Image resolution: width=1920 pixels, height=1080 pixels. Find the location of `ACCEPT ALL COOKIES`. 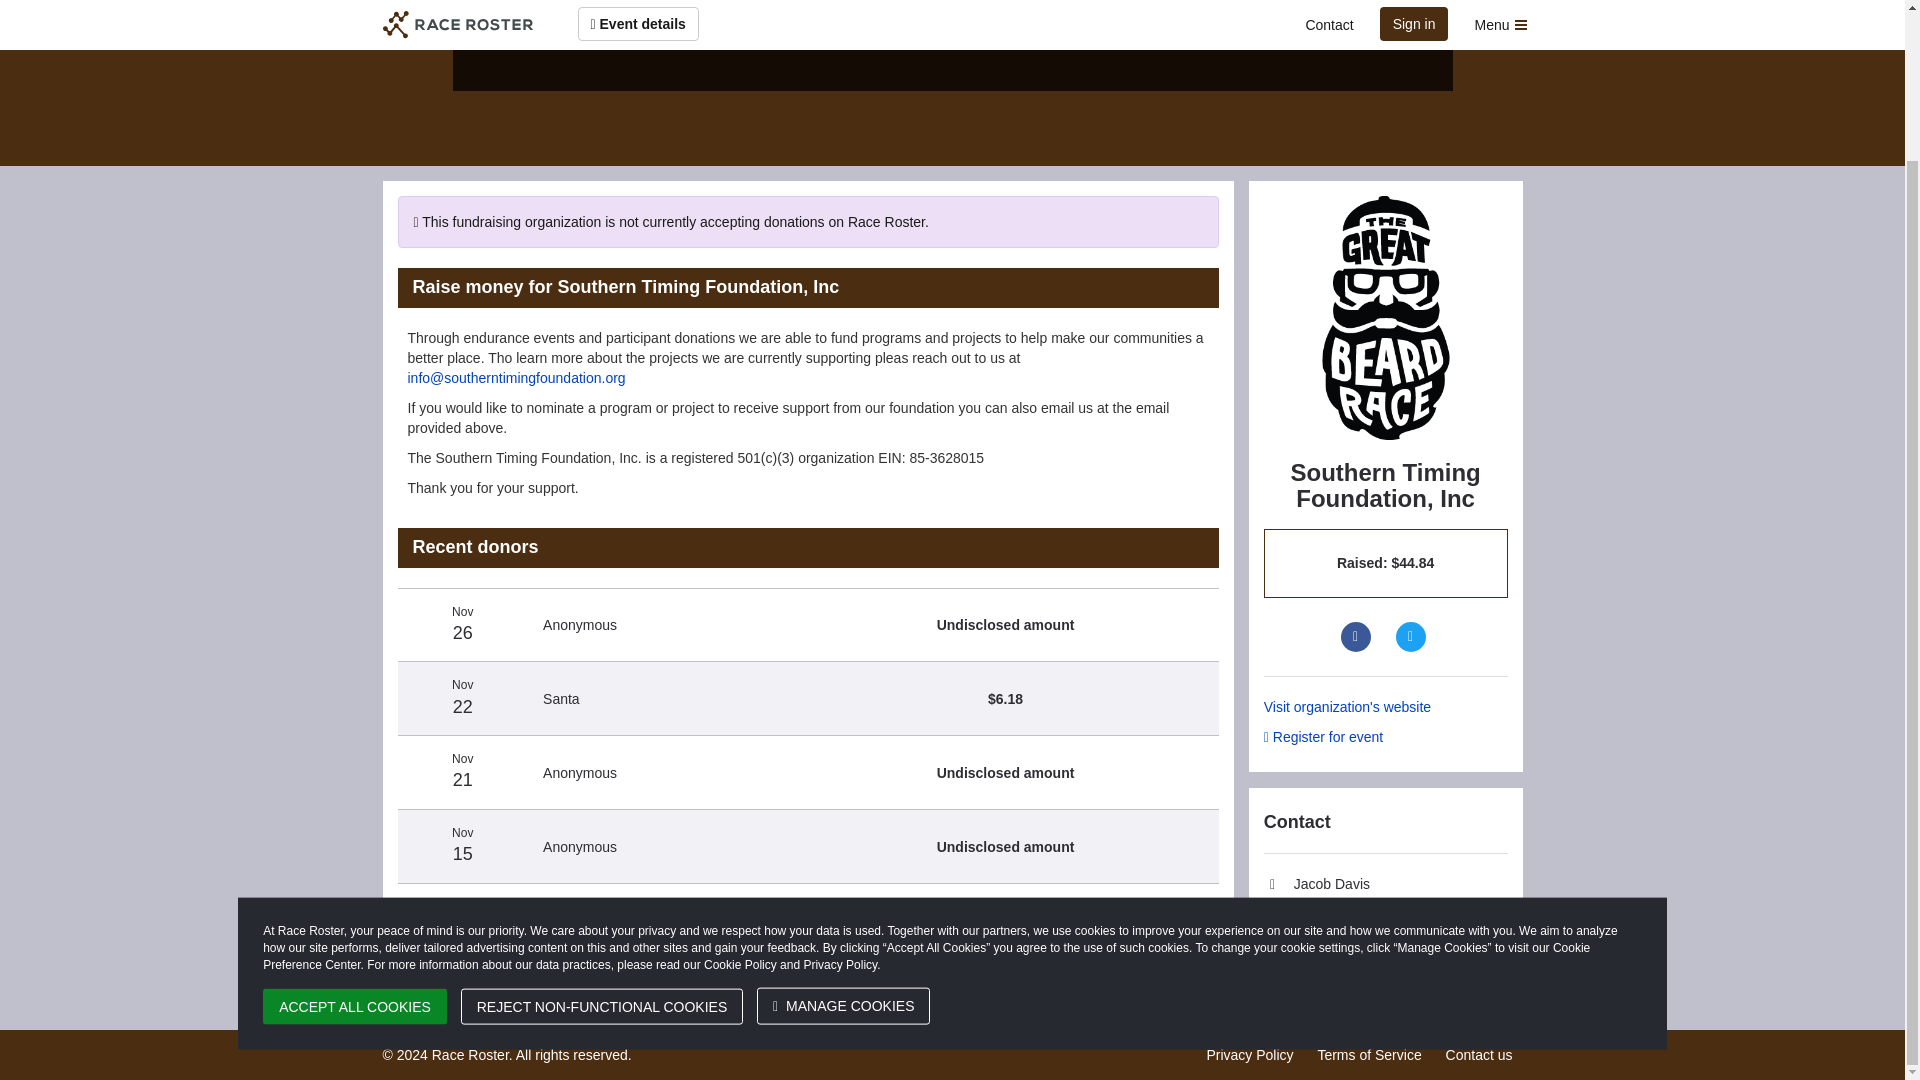

ACCEPT ALL COOKIES is located at coordinates (355, 832).